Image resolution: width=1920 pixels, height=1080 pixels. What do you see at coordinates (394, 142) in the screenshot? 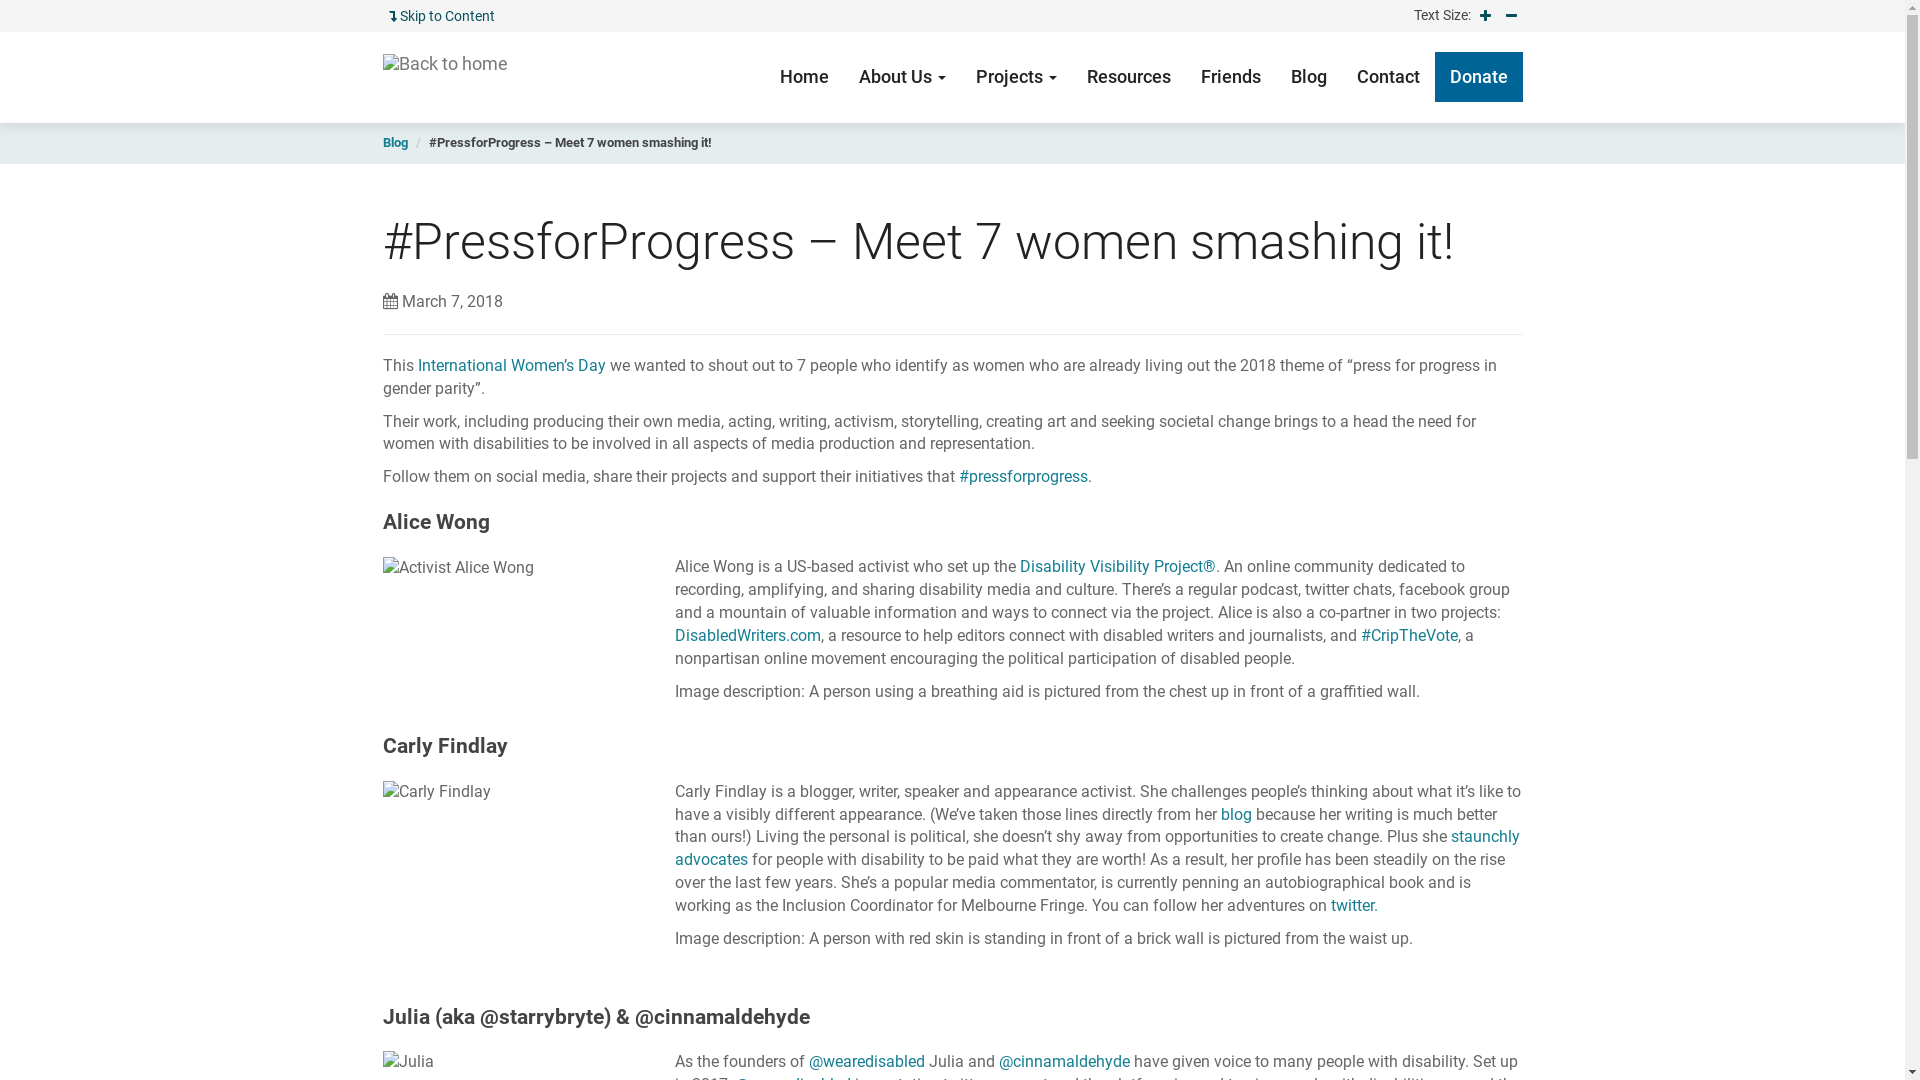
I see `Blog` at bounding box center [394, 142].